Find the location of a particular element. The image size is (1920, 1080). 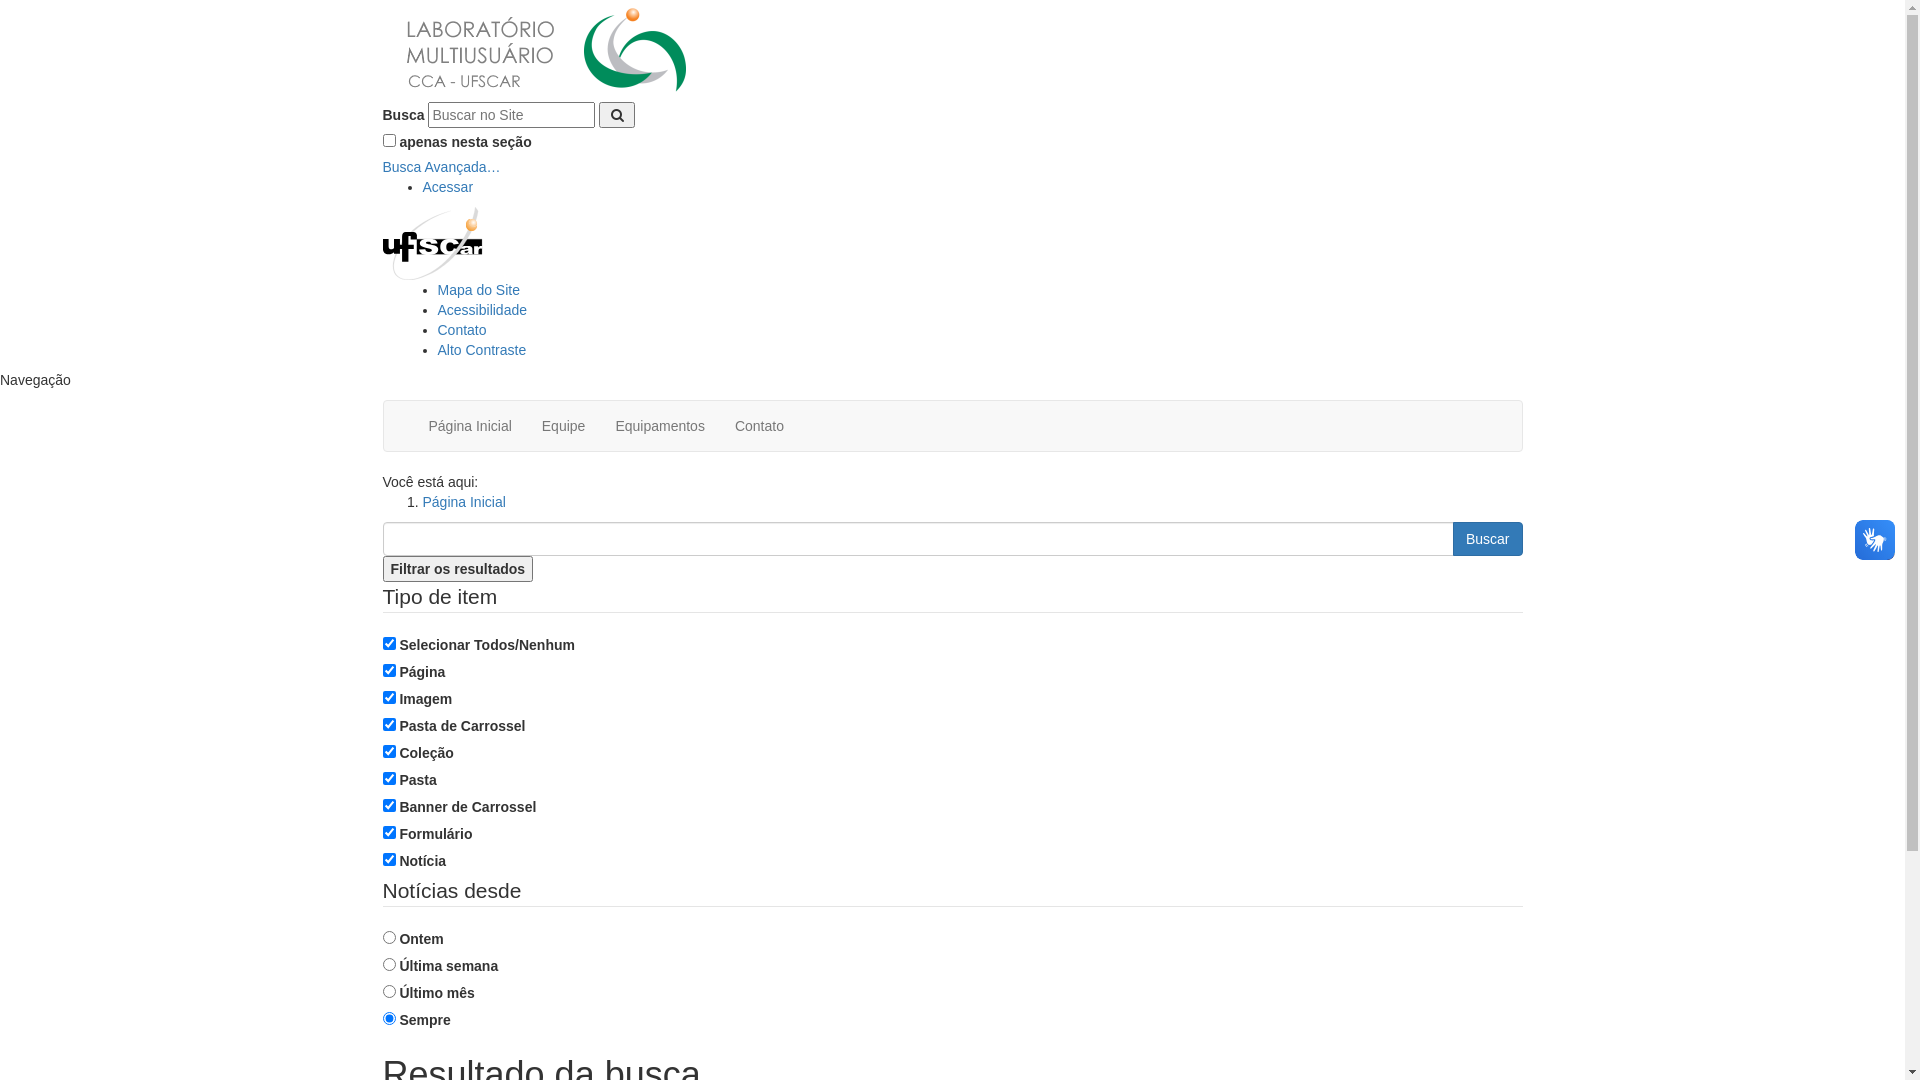

Busca no Site is located at coordinates (918, 539).